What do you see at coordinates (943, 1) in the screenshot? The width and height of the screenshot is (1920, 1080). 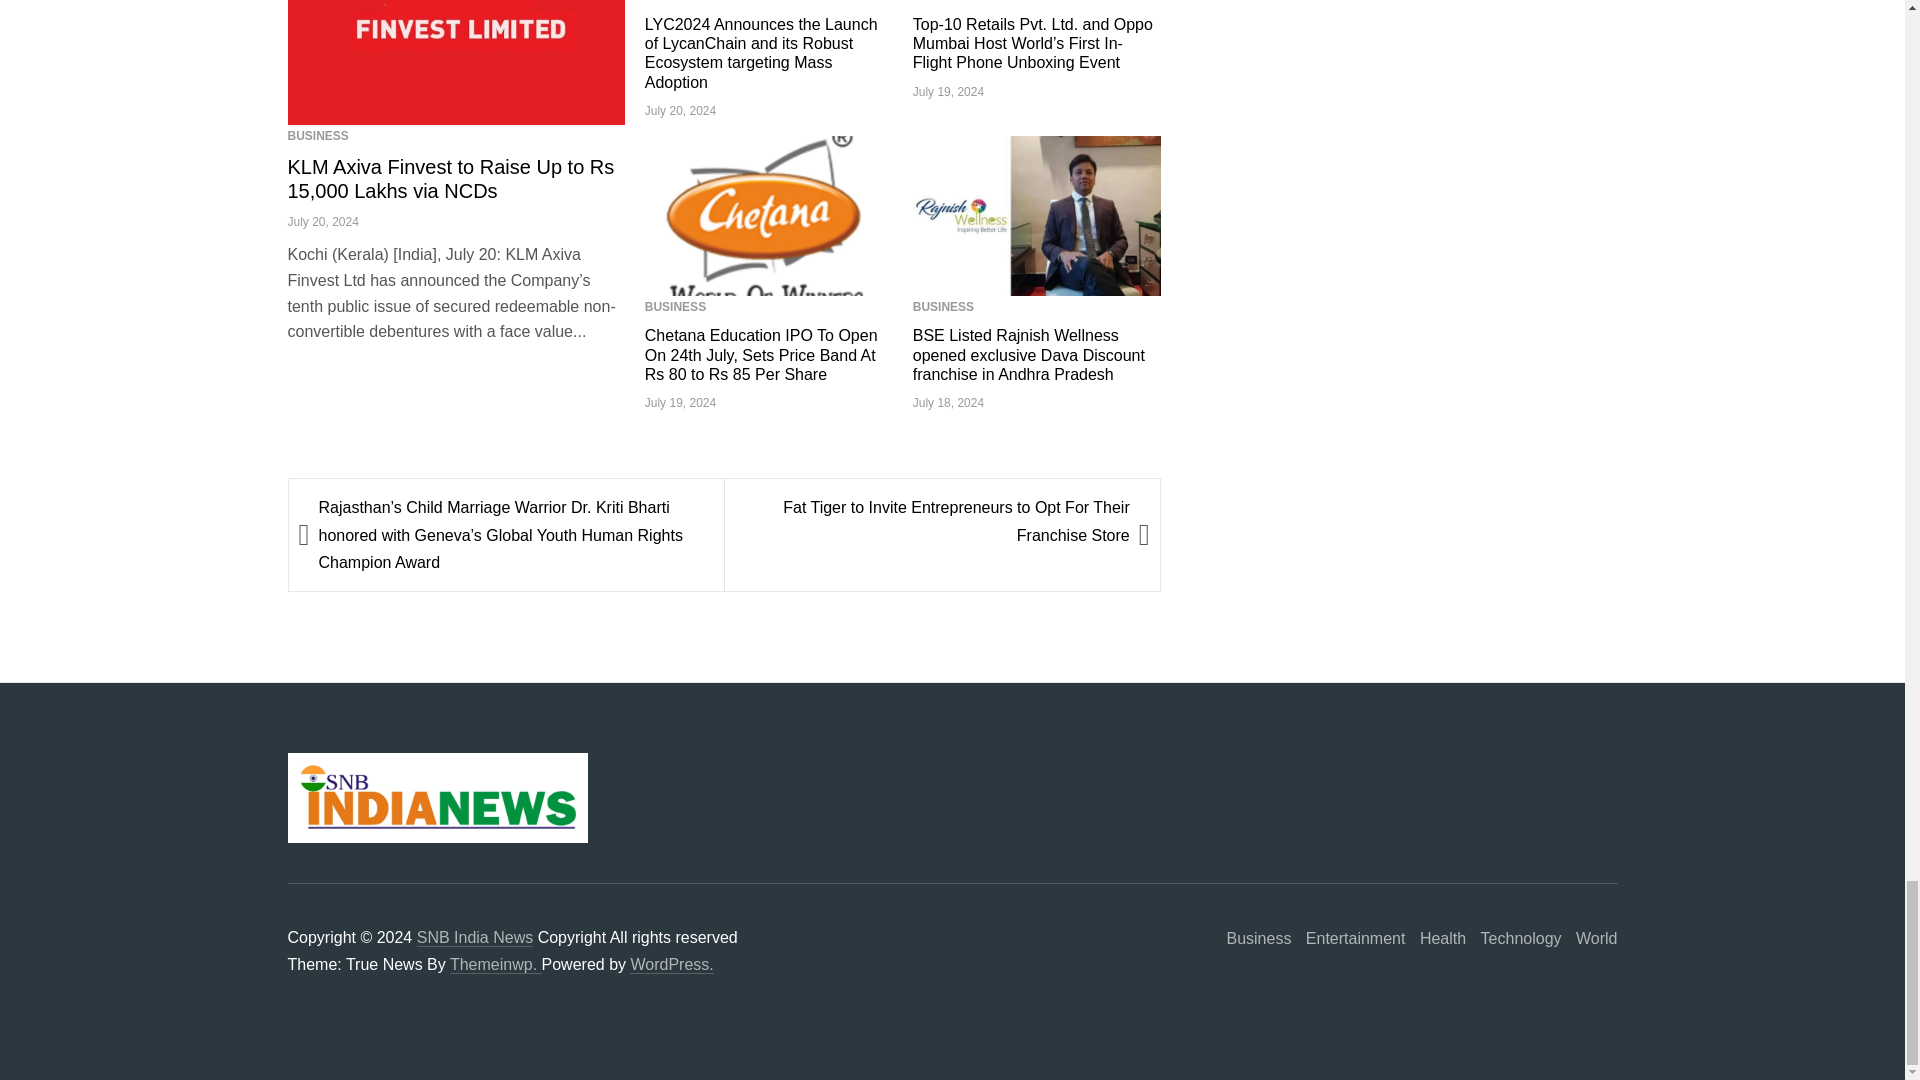 I see `BUSINESS` at bounding box center [943, 1].